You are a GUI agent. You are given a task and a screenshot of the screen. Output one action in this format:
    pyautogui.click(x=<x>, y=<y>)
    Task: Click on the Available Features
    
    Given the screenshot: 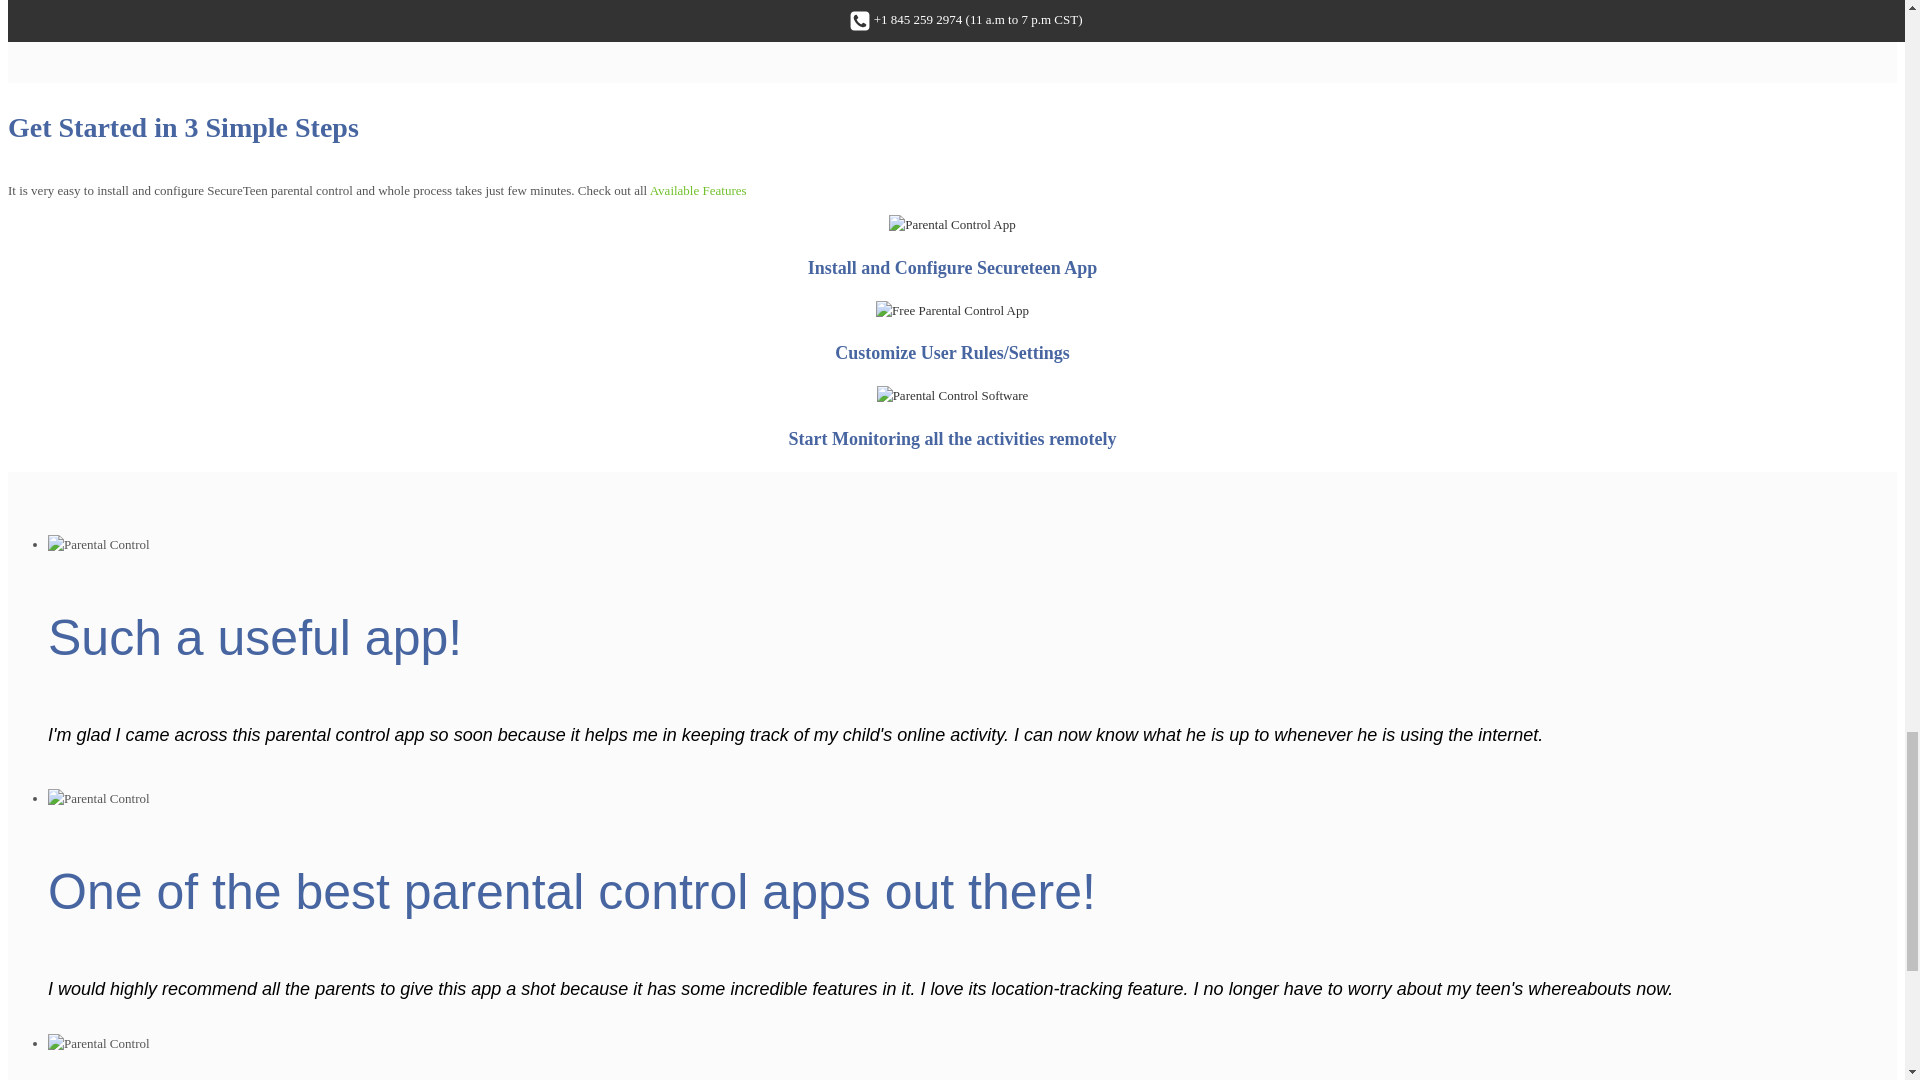 What is the action you would take?
    pyautogui.click(x=698, y=190)
    